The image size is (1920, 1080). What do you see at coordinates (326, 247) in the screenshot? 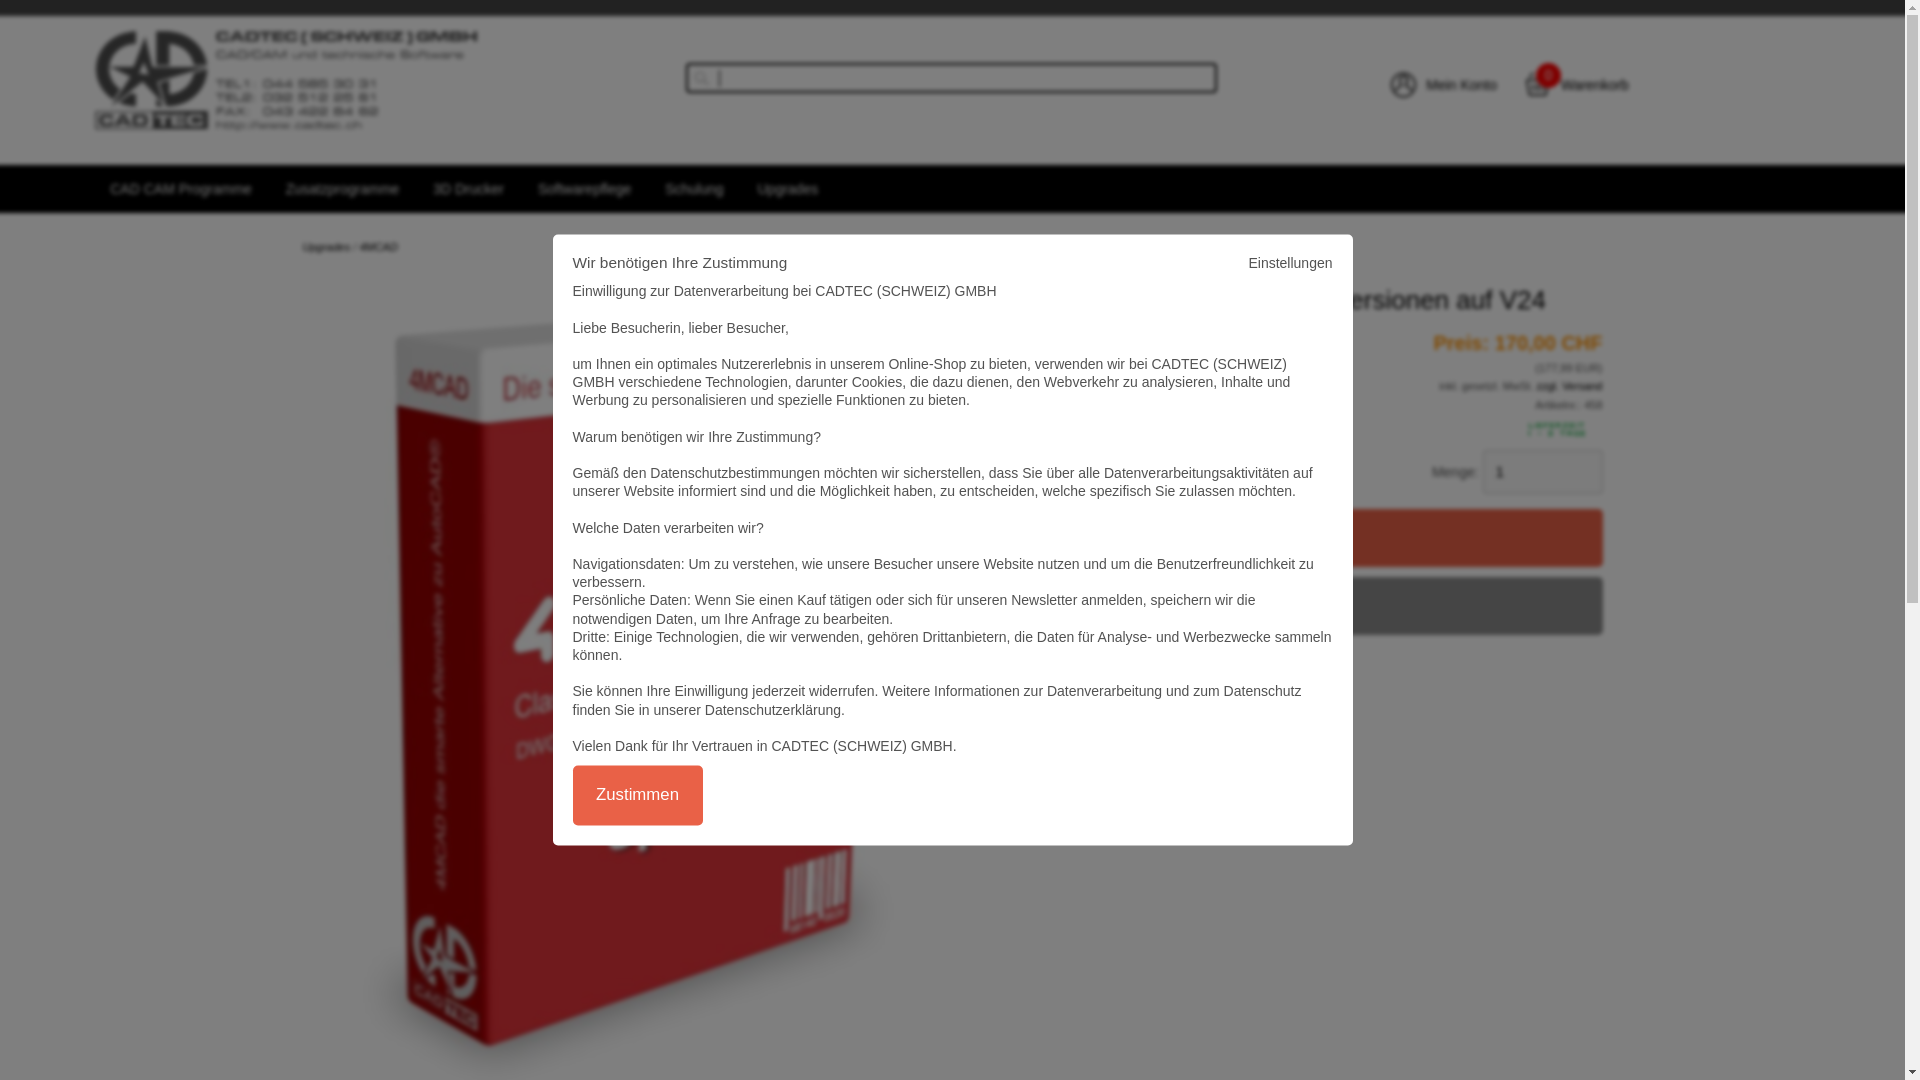
I see `Upgrades` at bounding box center [326, 247].